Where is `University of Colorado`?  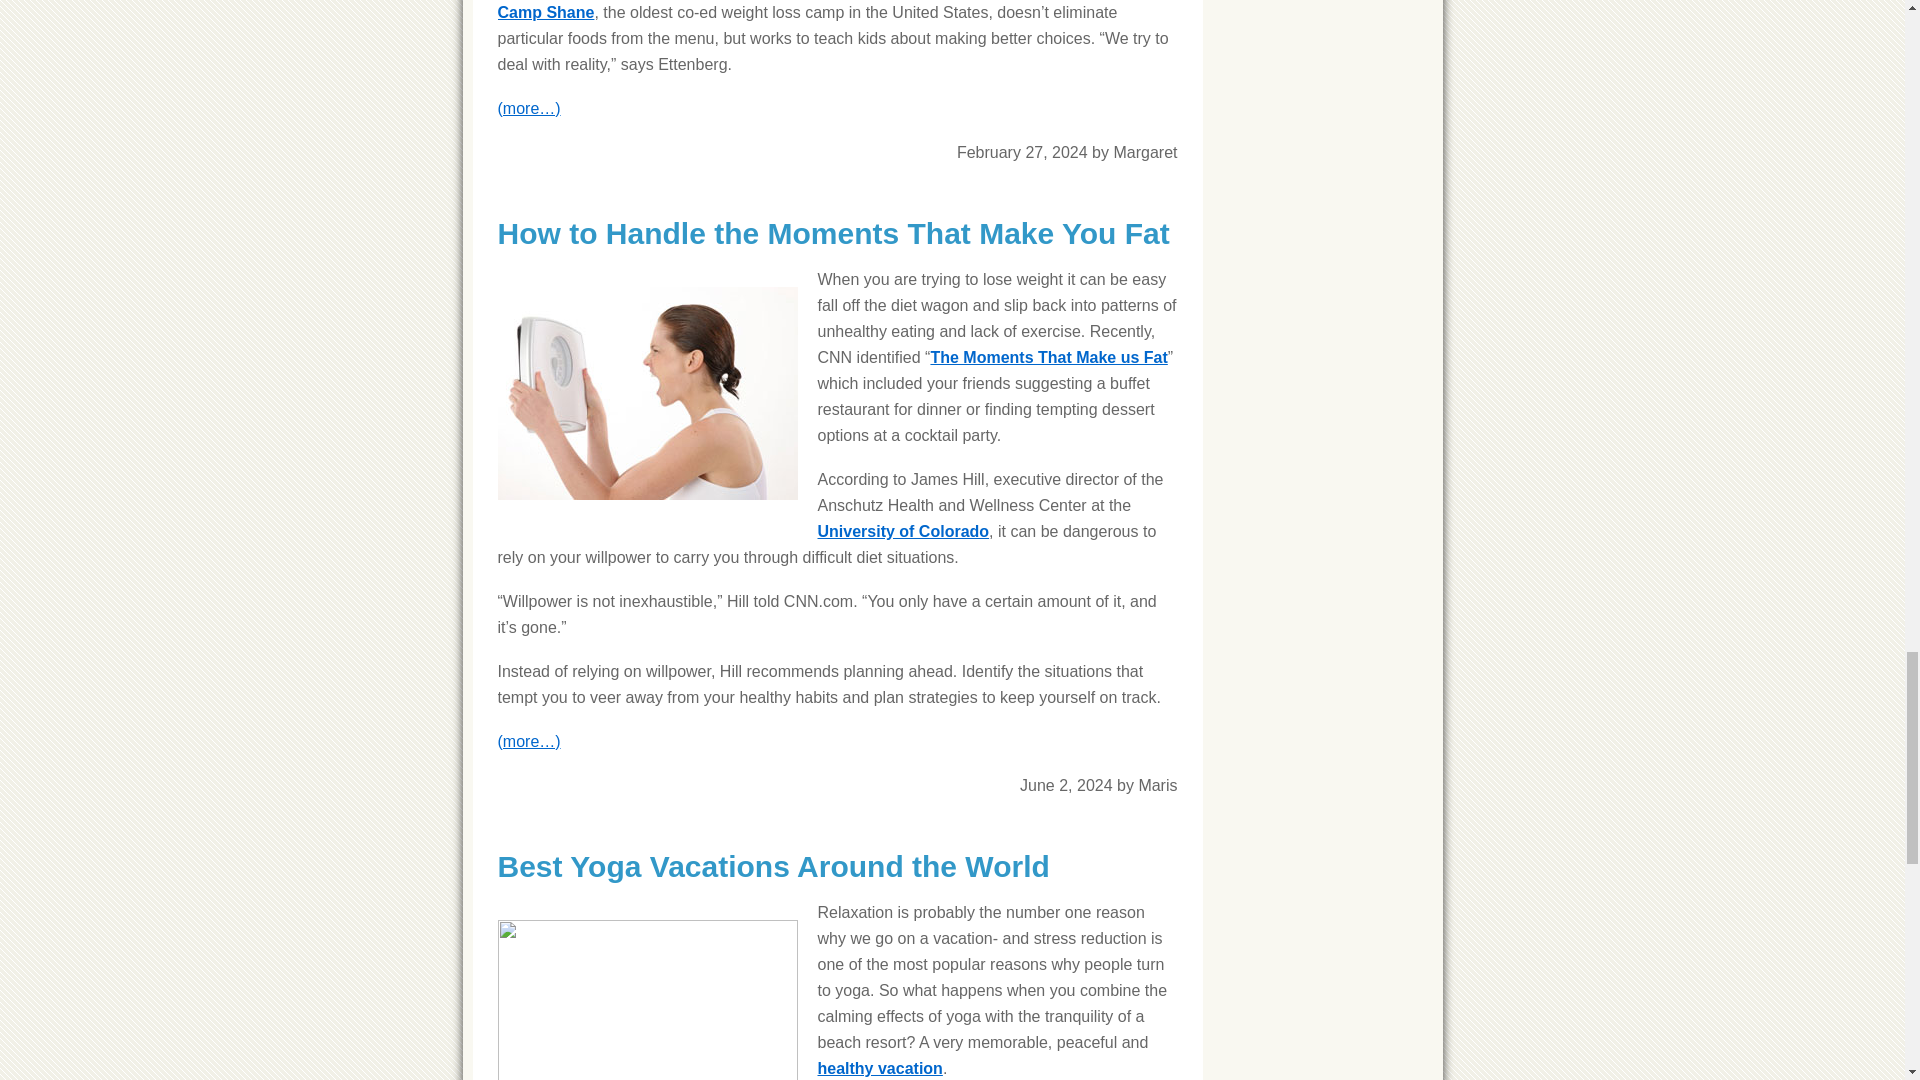 University of Colorado is located at coordinates (904, 531).